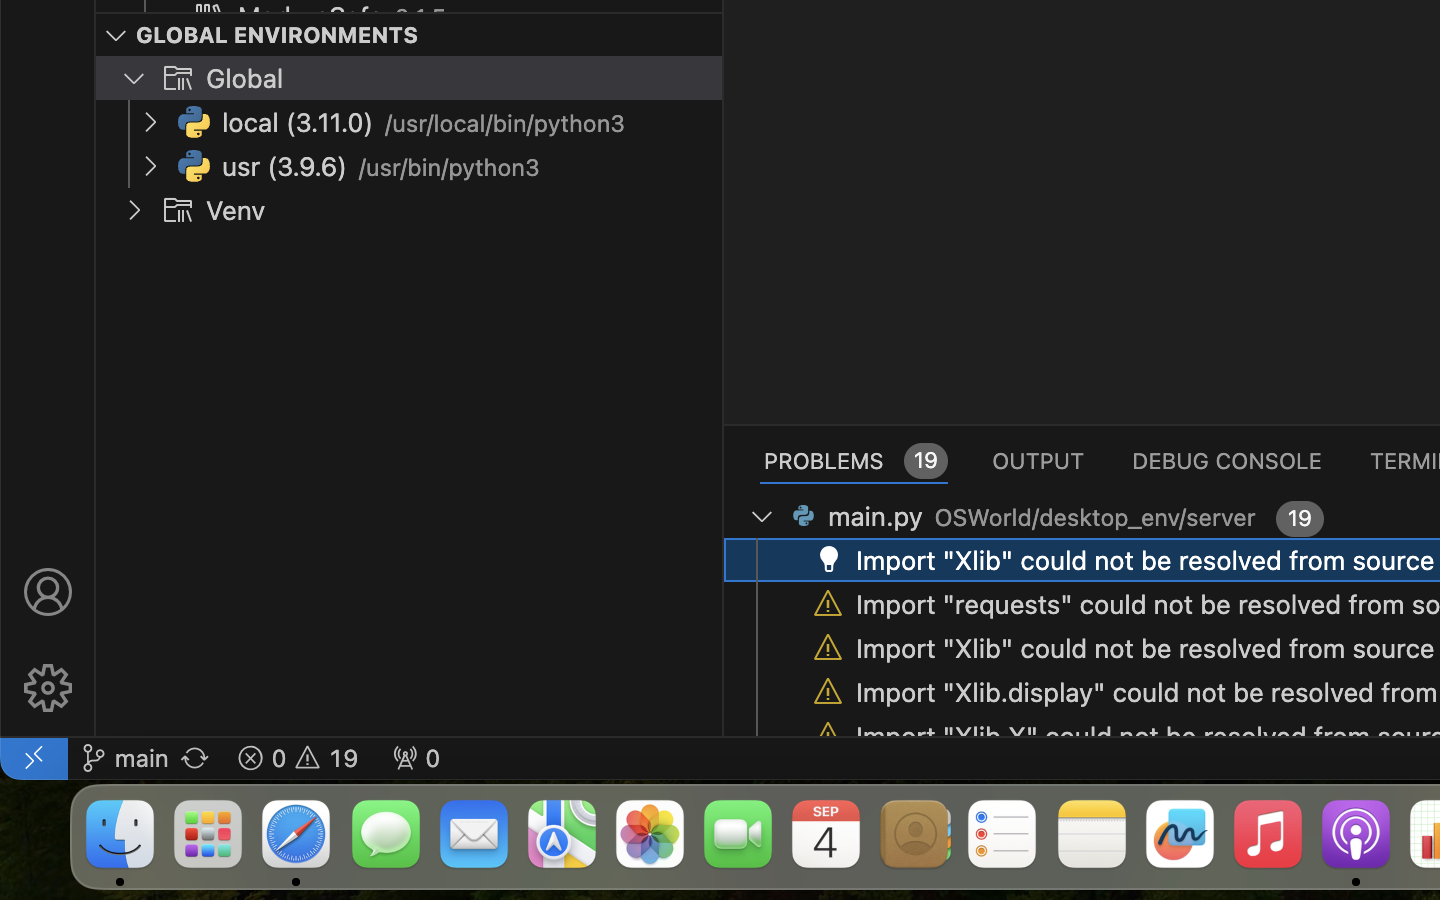 The width and height of the screenshot is (1440, 900). What do you see at coordinates (178, 78) in the screenshot?
I see `` at bounding box center [178, 78].